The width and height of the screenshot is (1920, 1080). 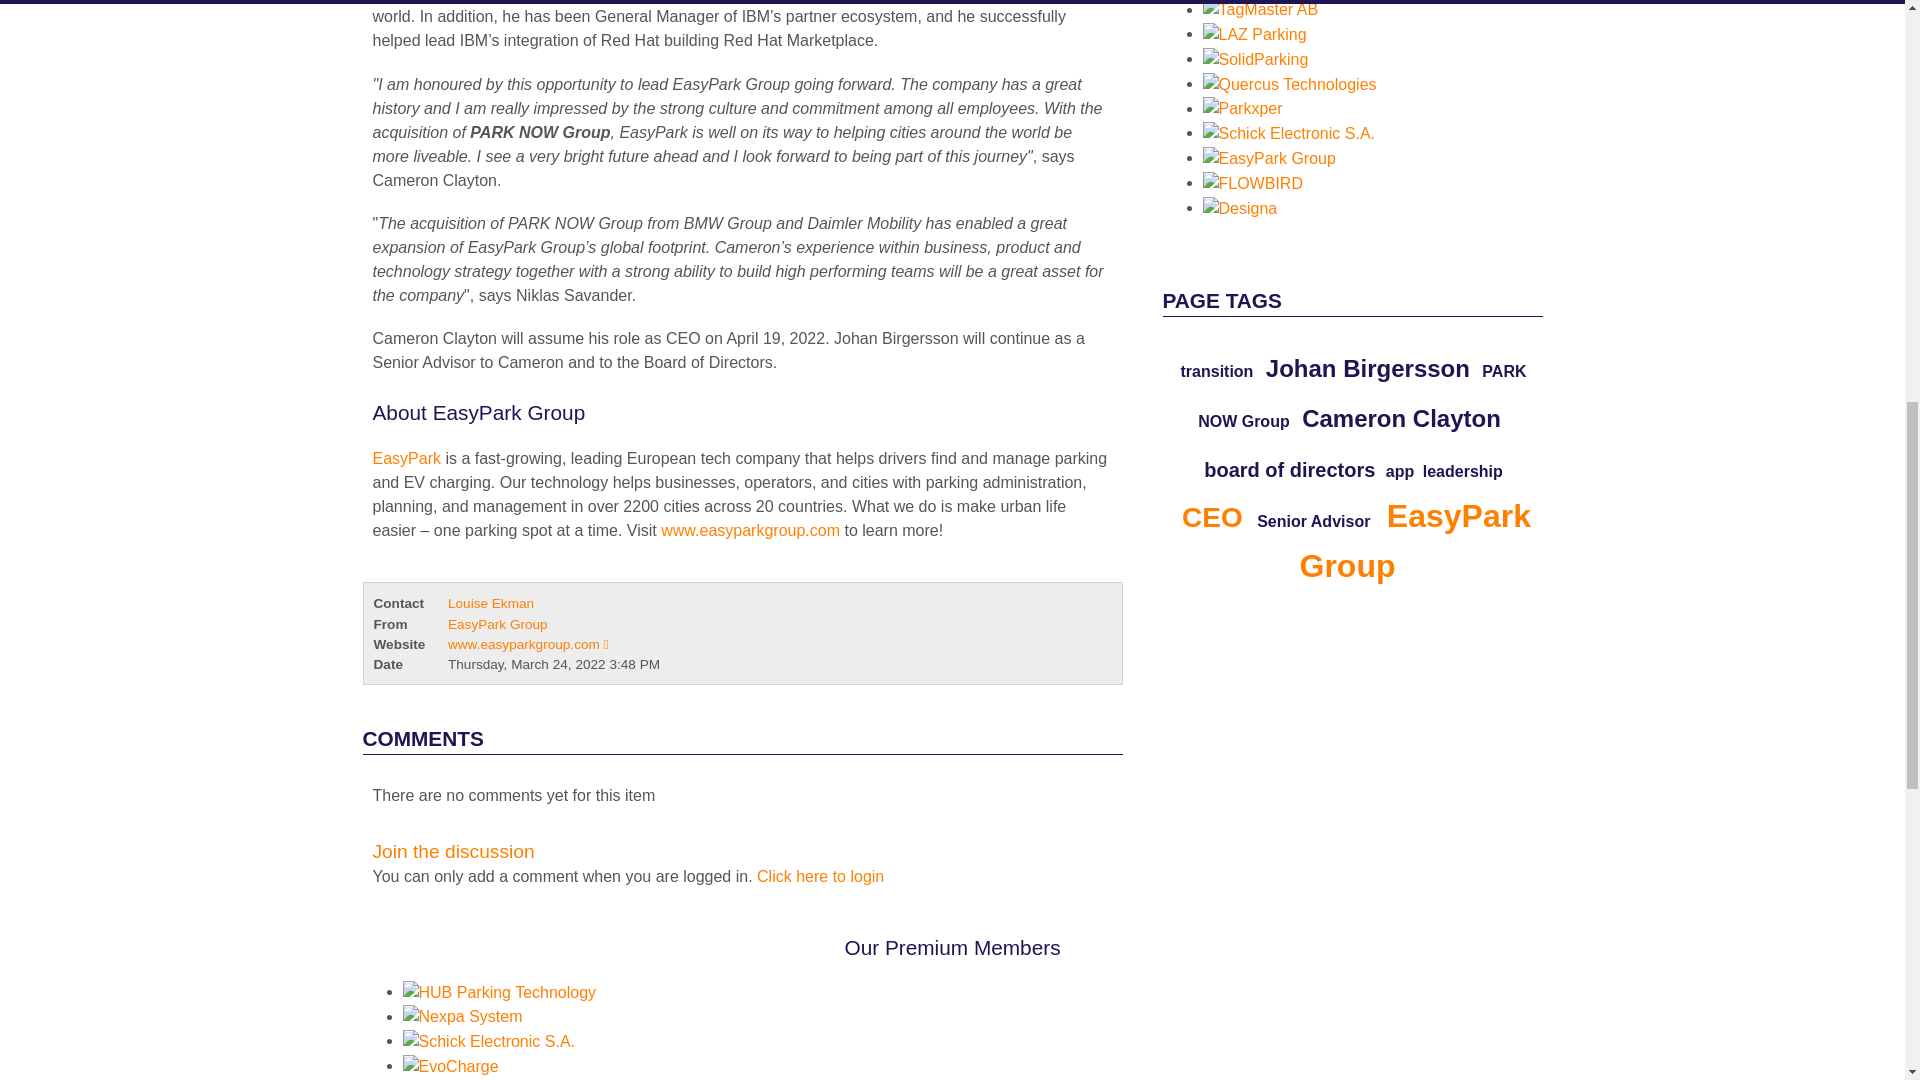 I want to click on View website of EasyPark Group, so click(x=528, y=644).